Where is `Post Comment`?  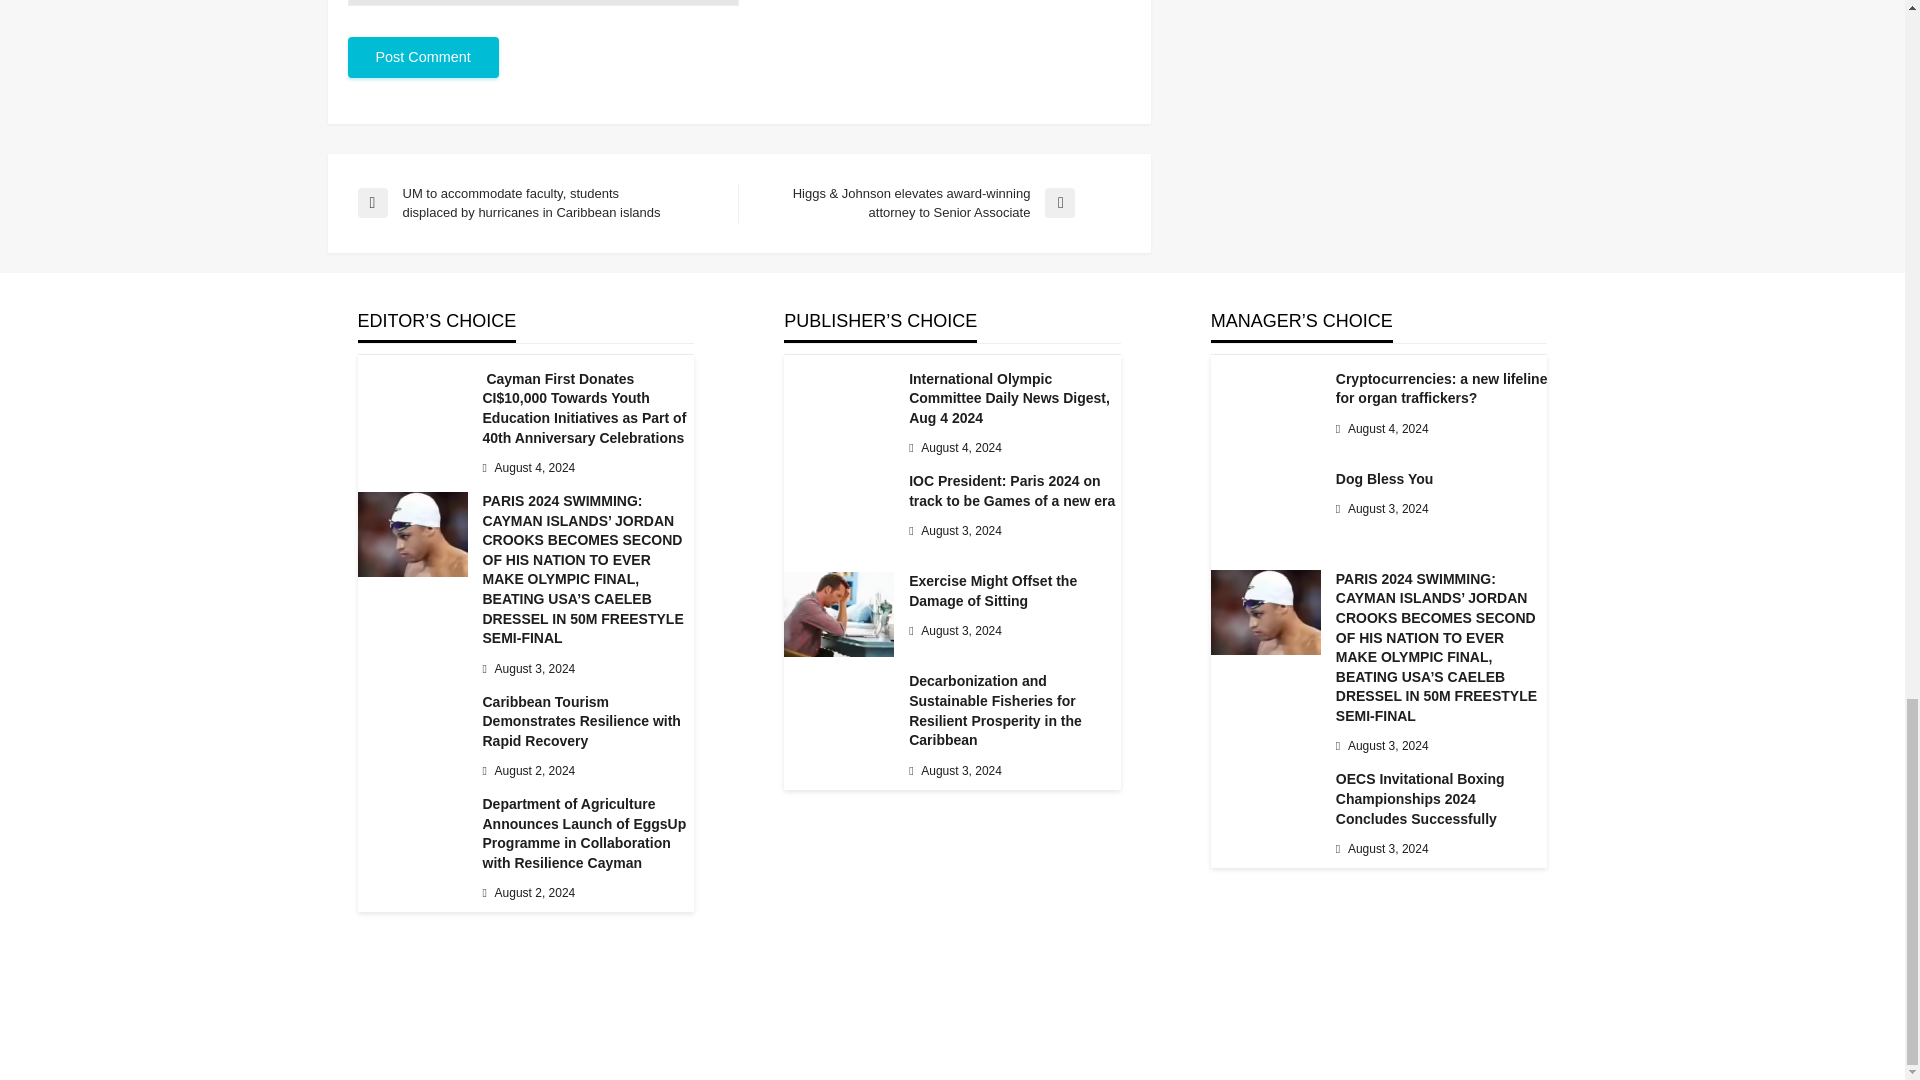
Post Comment is located at coordinates (423, 56).